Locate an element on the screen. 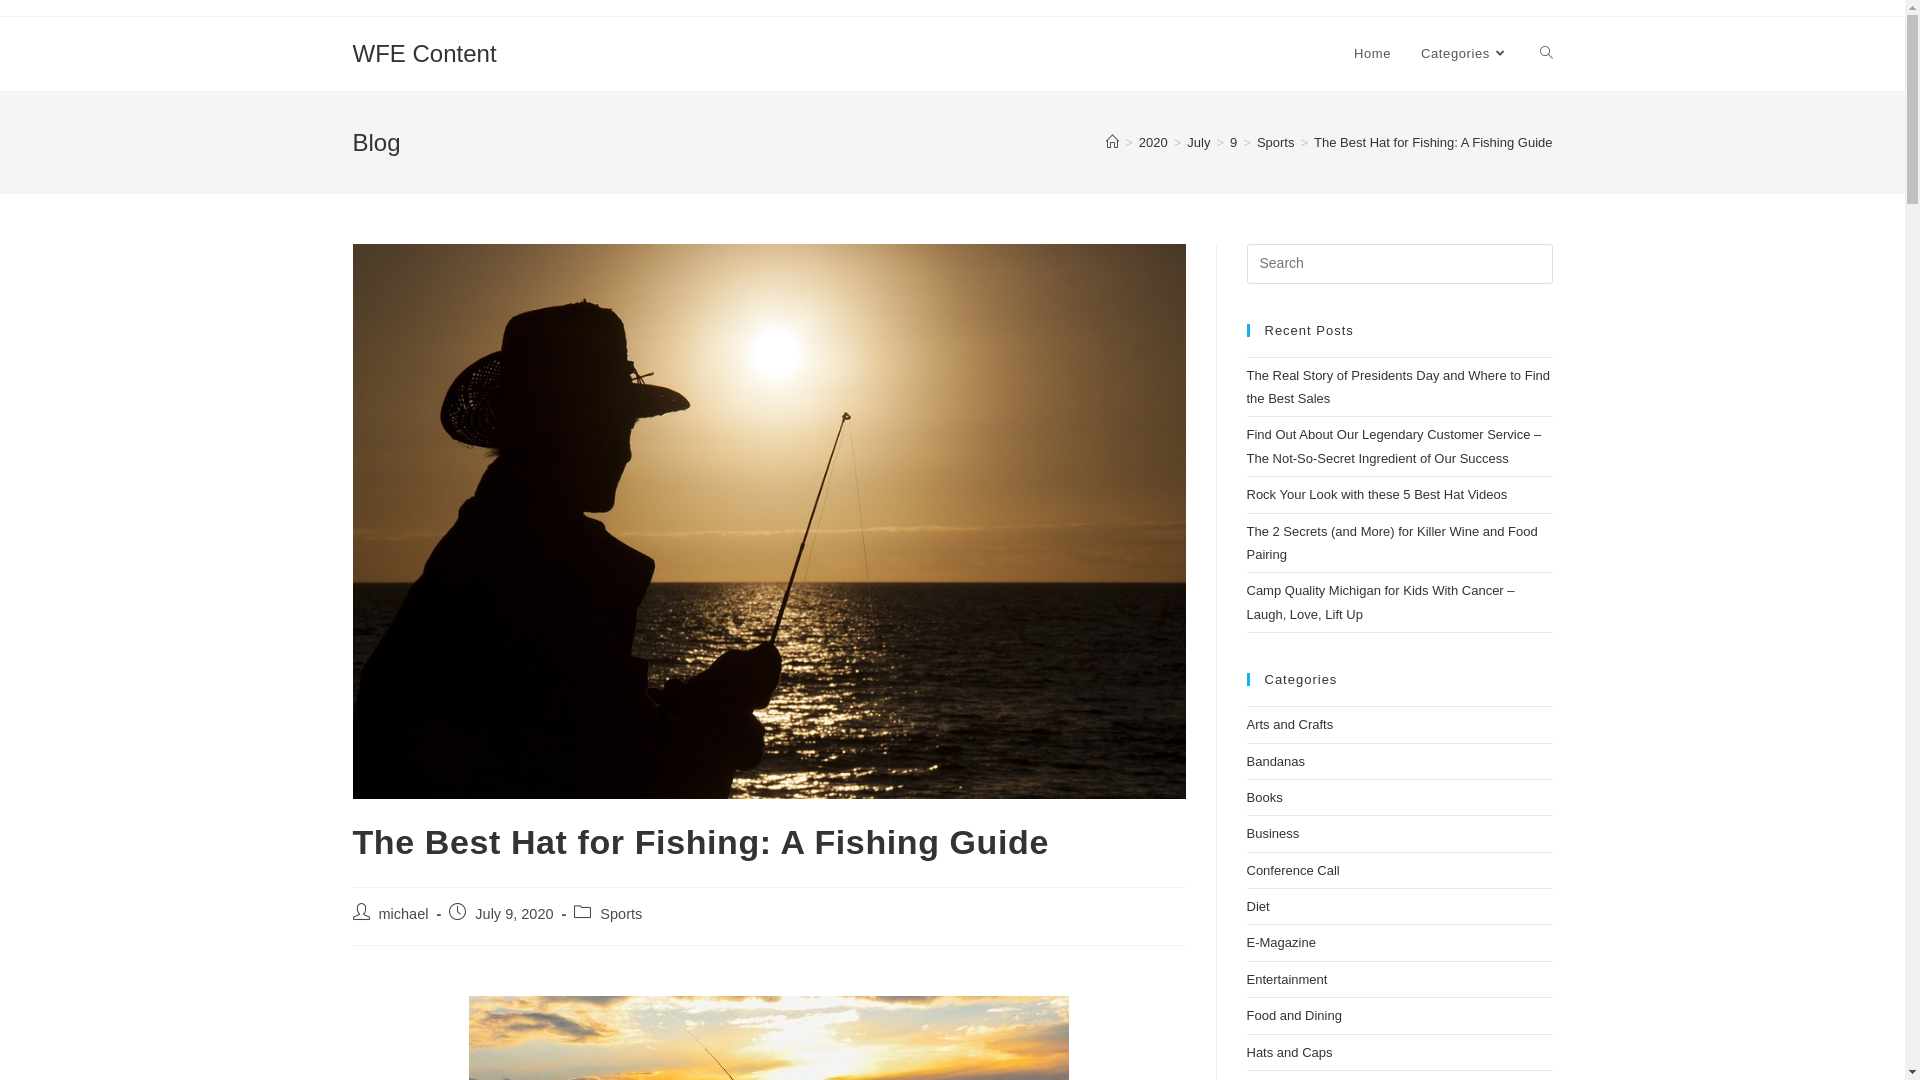 This screenshot has width=1920, height=1080. michael is located at coordinates (403, 914).